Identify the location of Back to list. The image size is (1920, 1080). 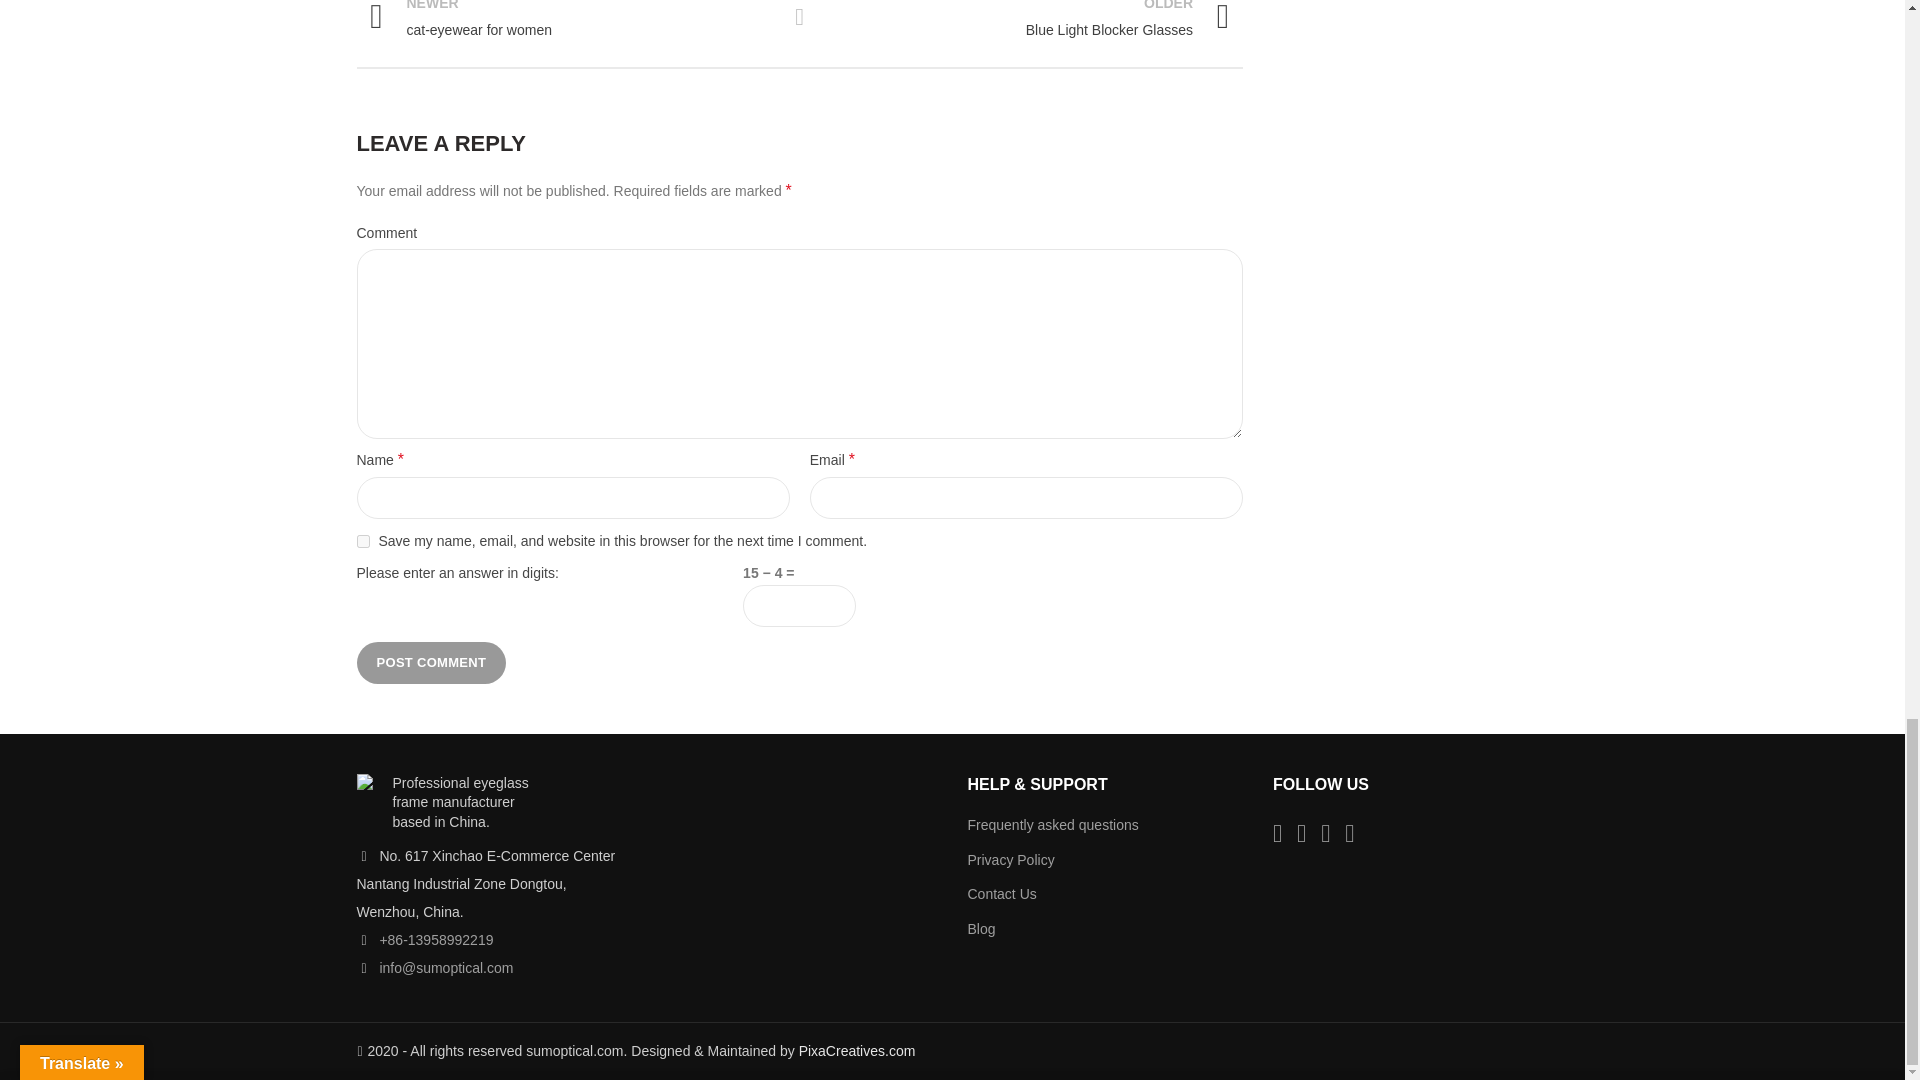
(430, 662).